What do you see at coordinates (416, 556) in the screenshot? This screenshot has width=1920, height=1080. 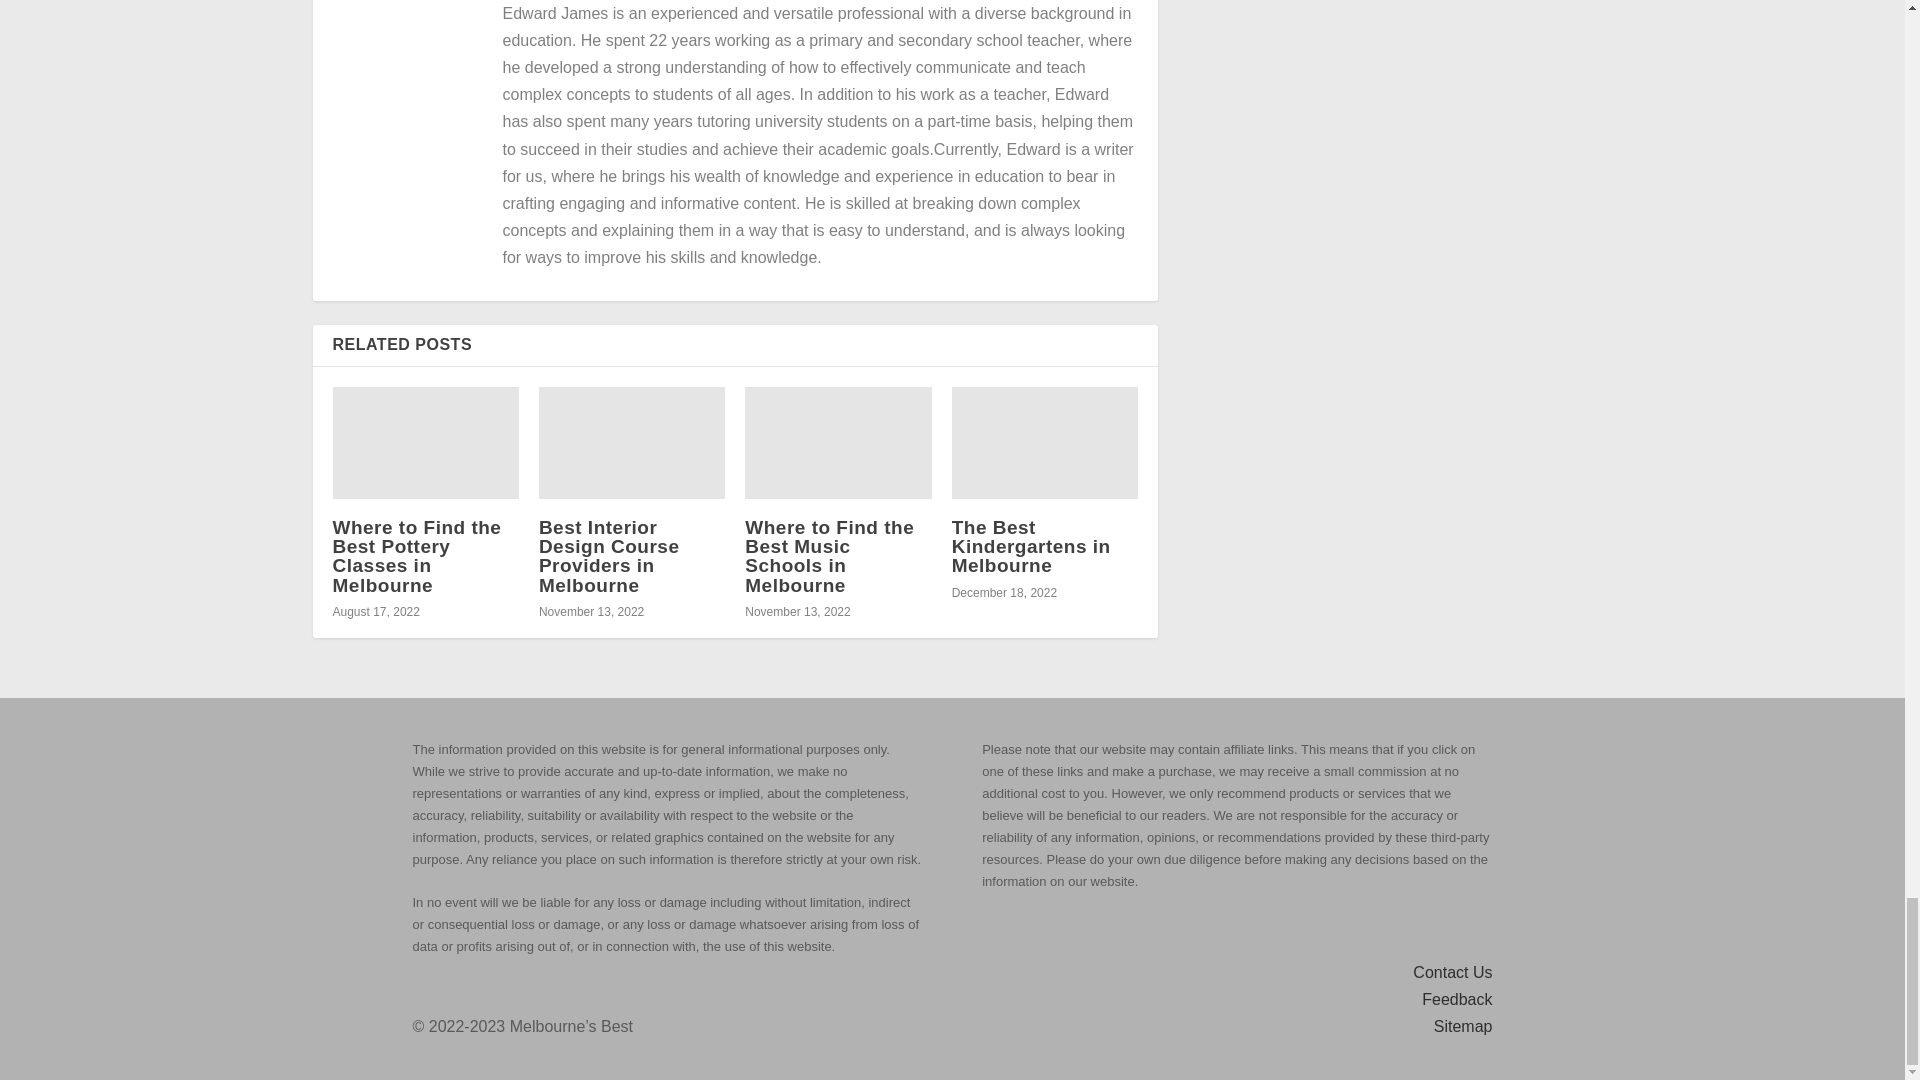 I see `Where to Find the Best Pottery Classes in Melbourne` at bounding box center [416, 556].